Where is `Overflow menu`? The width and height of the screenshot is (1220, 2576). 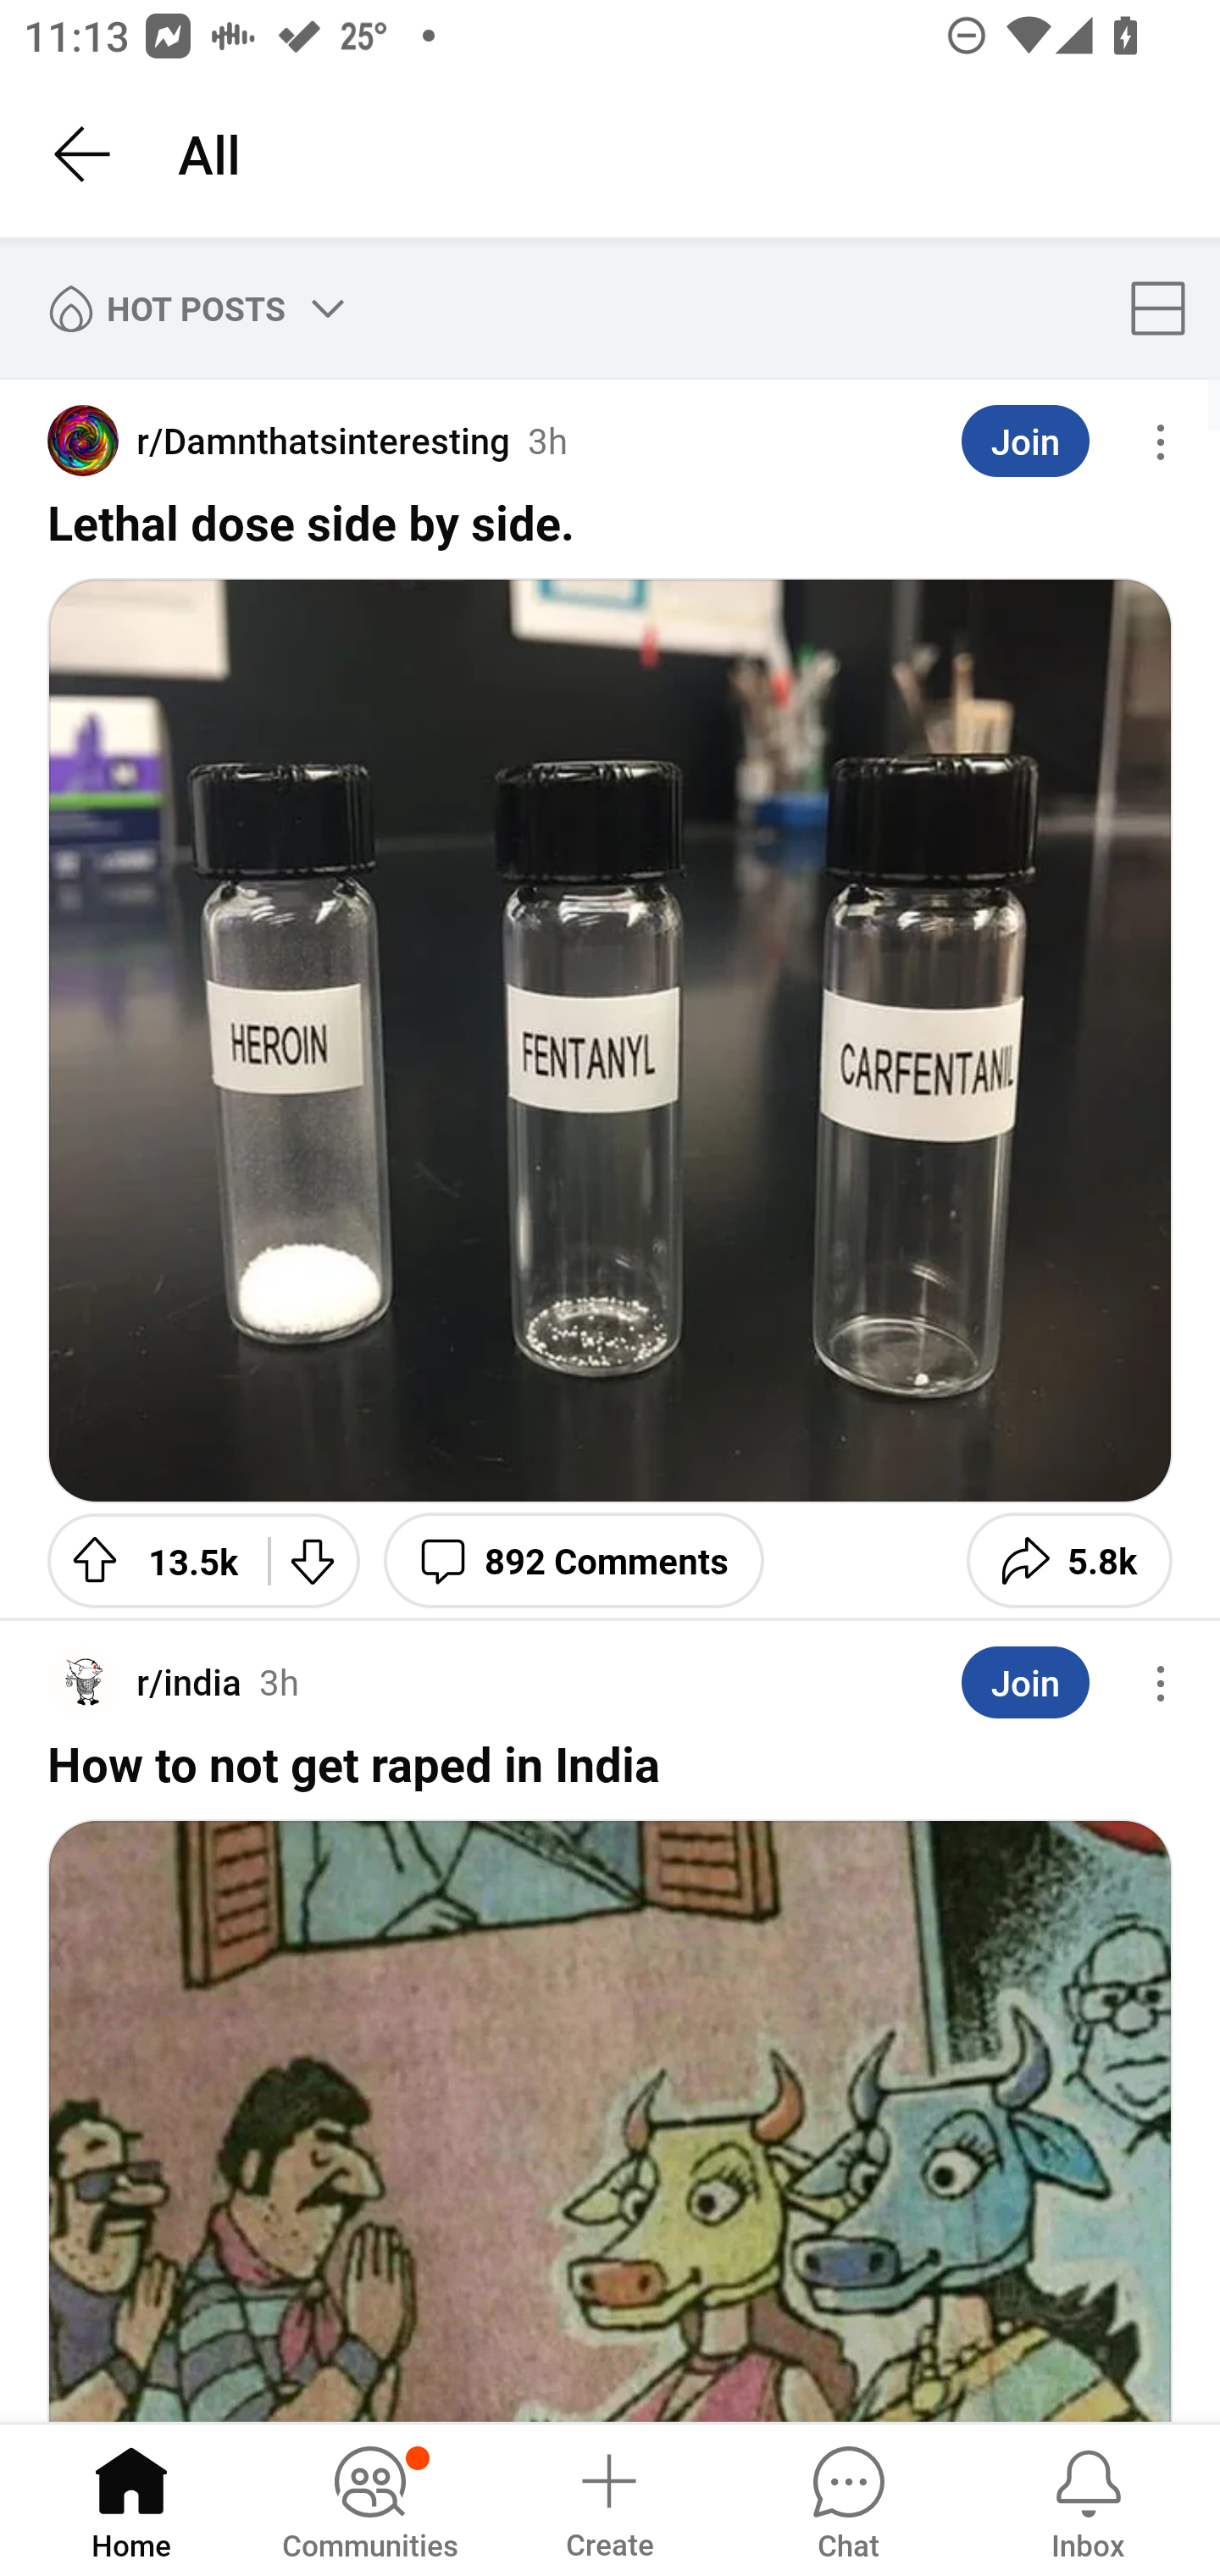 Overflow menu is located at coordinates (1161, 441).